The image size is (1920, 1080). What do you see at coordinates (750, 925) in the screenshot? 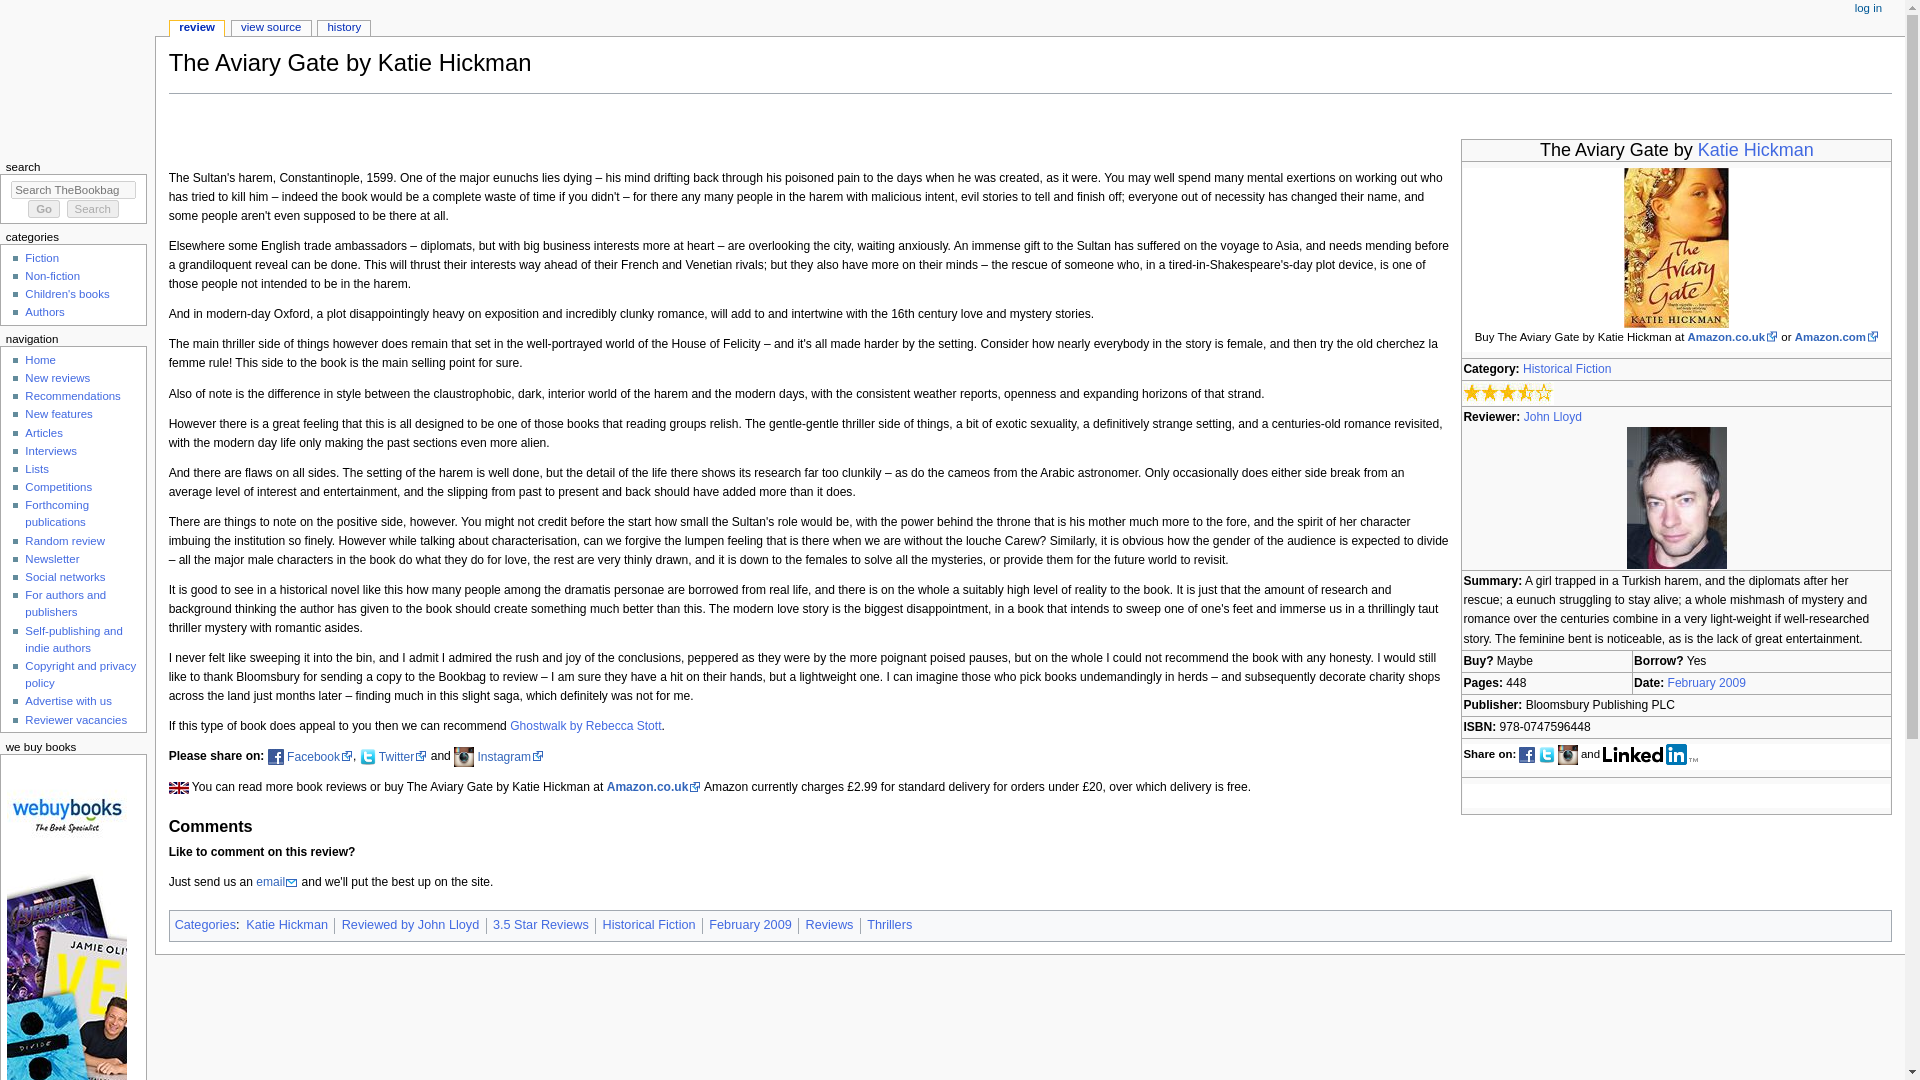
I see `Category:February 2009` at bounding box center [750, 925].